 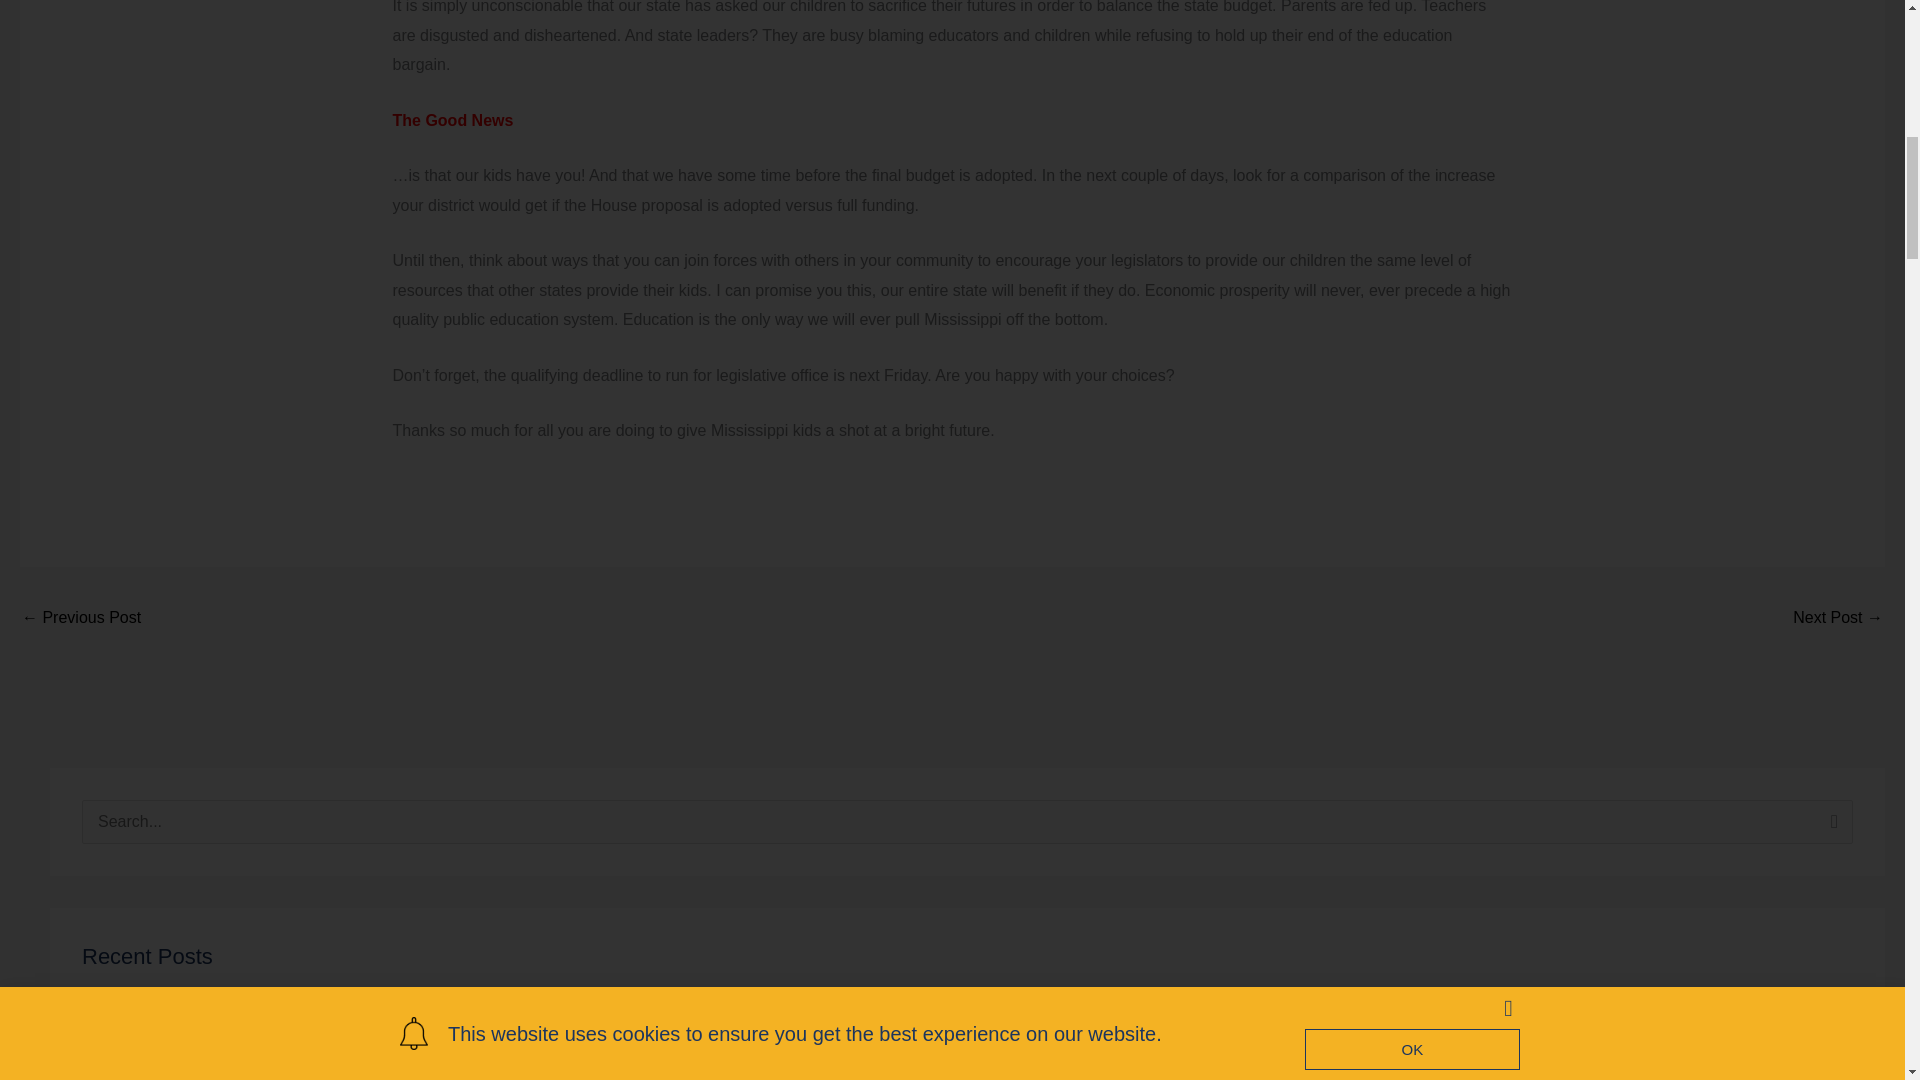 What do you see at coordinates (1838, 619) in the screenshot?
I see `Facts on Florida's Reading Initiative` at bounding box center [1838, 619].